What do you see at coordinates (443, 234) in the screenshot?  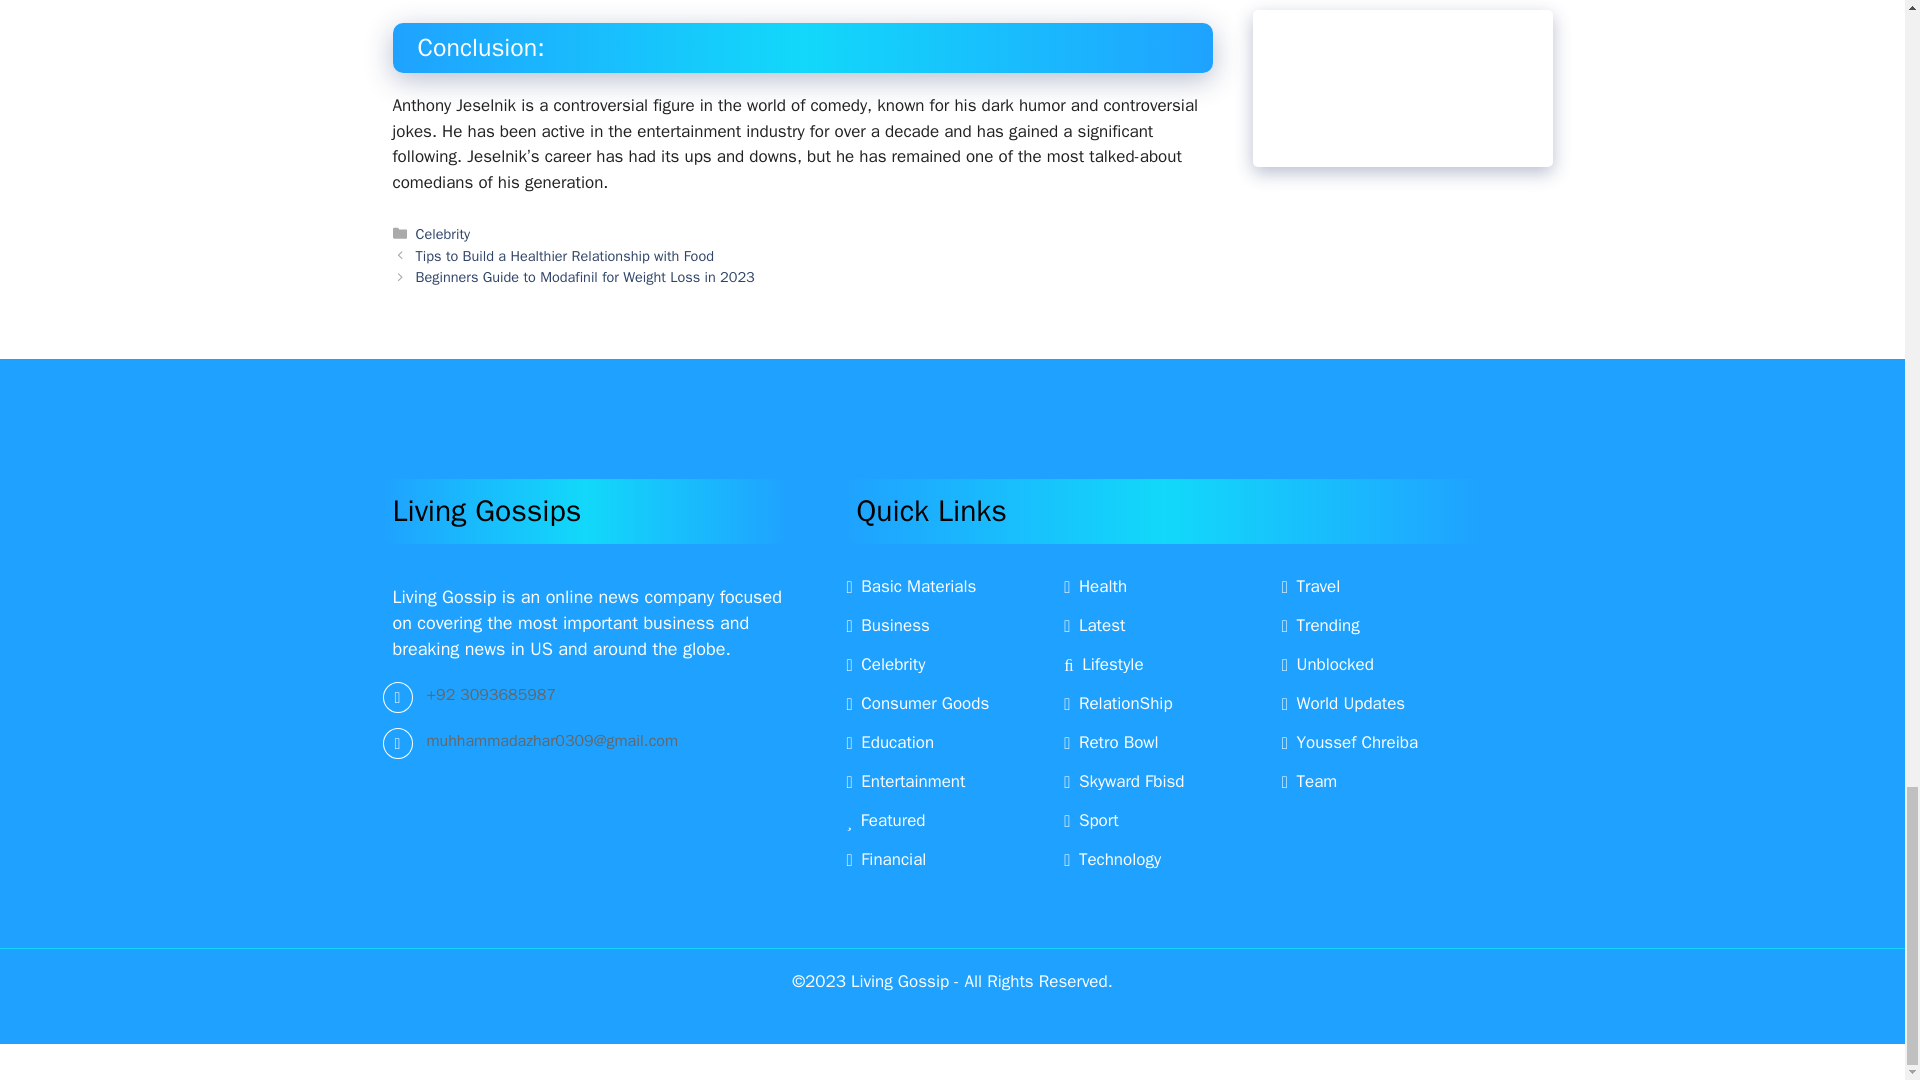 I see `Celebrity` at bounding box center [443, 234].